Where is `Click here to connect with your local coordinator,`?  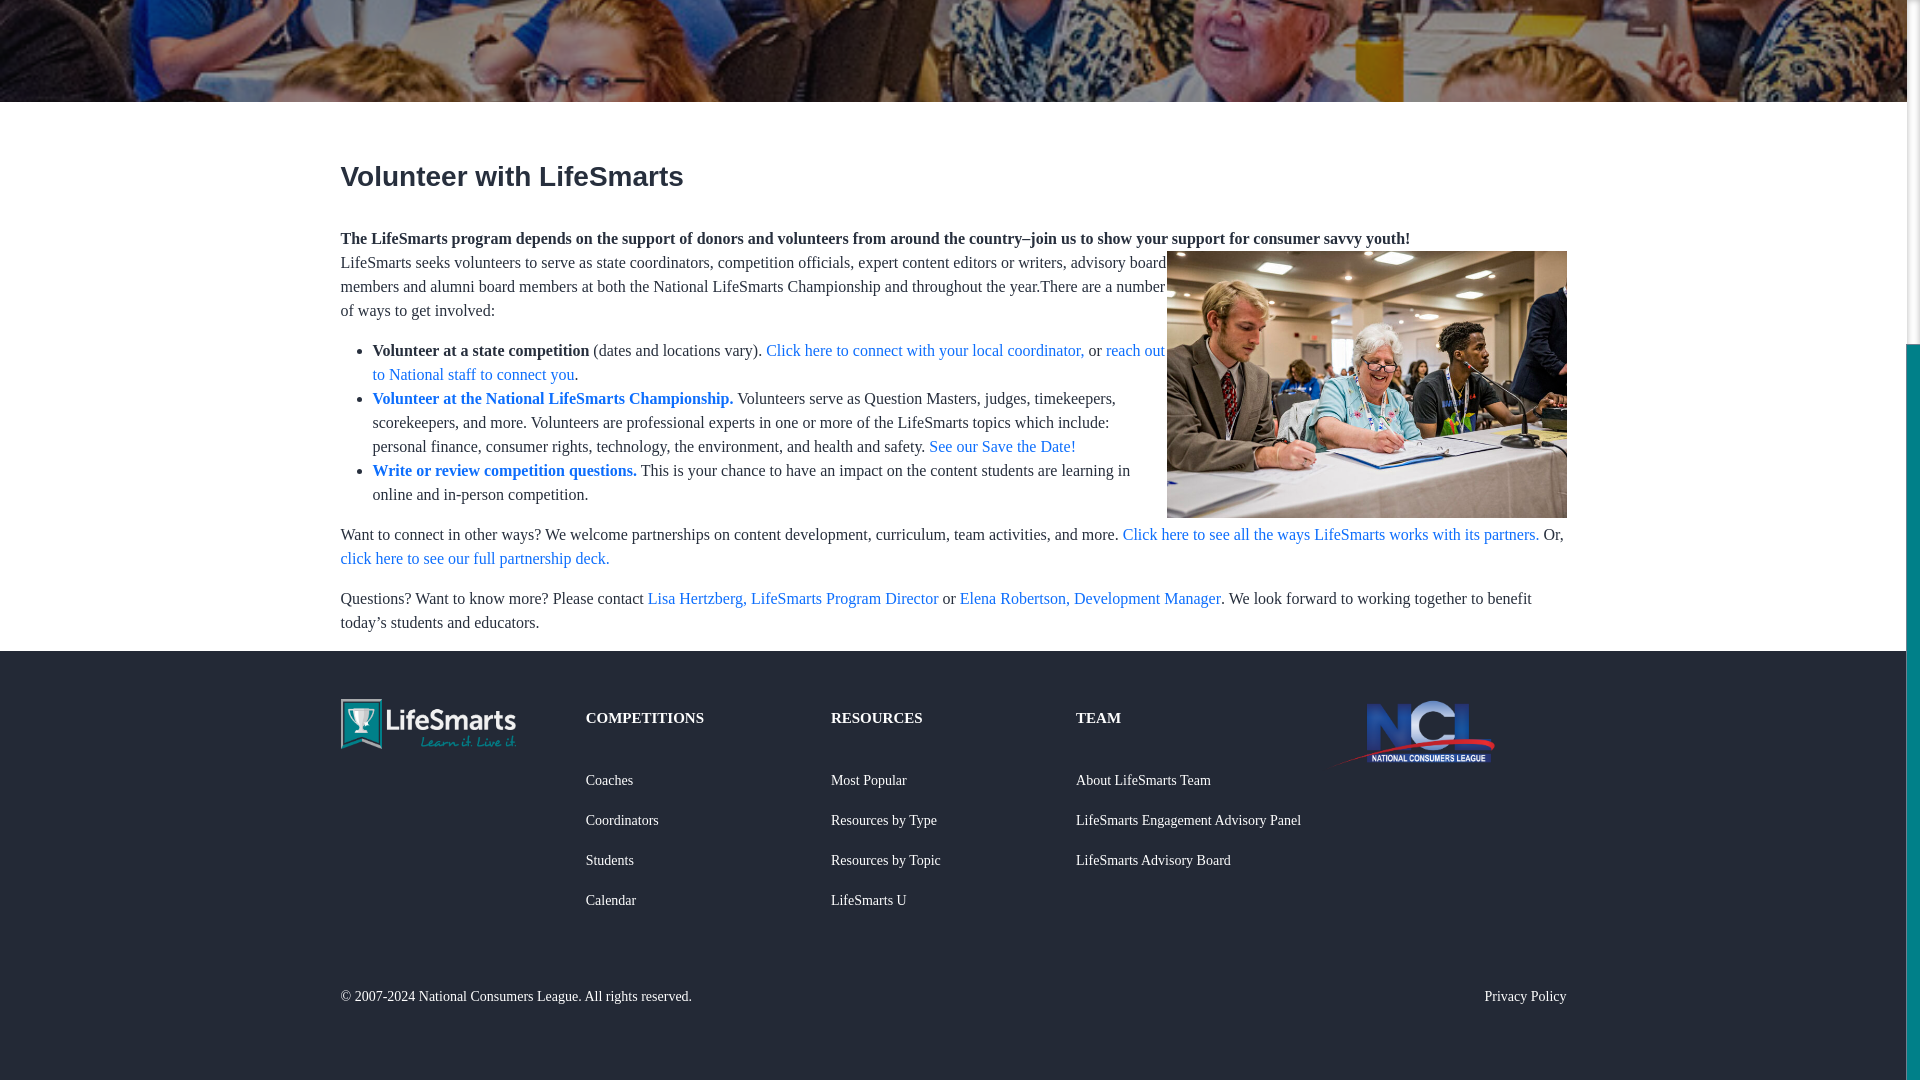
Click here to connect with your local coordinator, is located at coordinates (925, 350).